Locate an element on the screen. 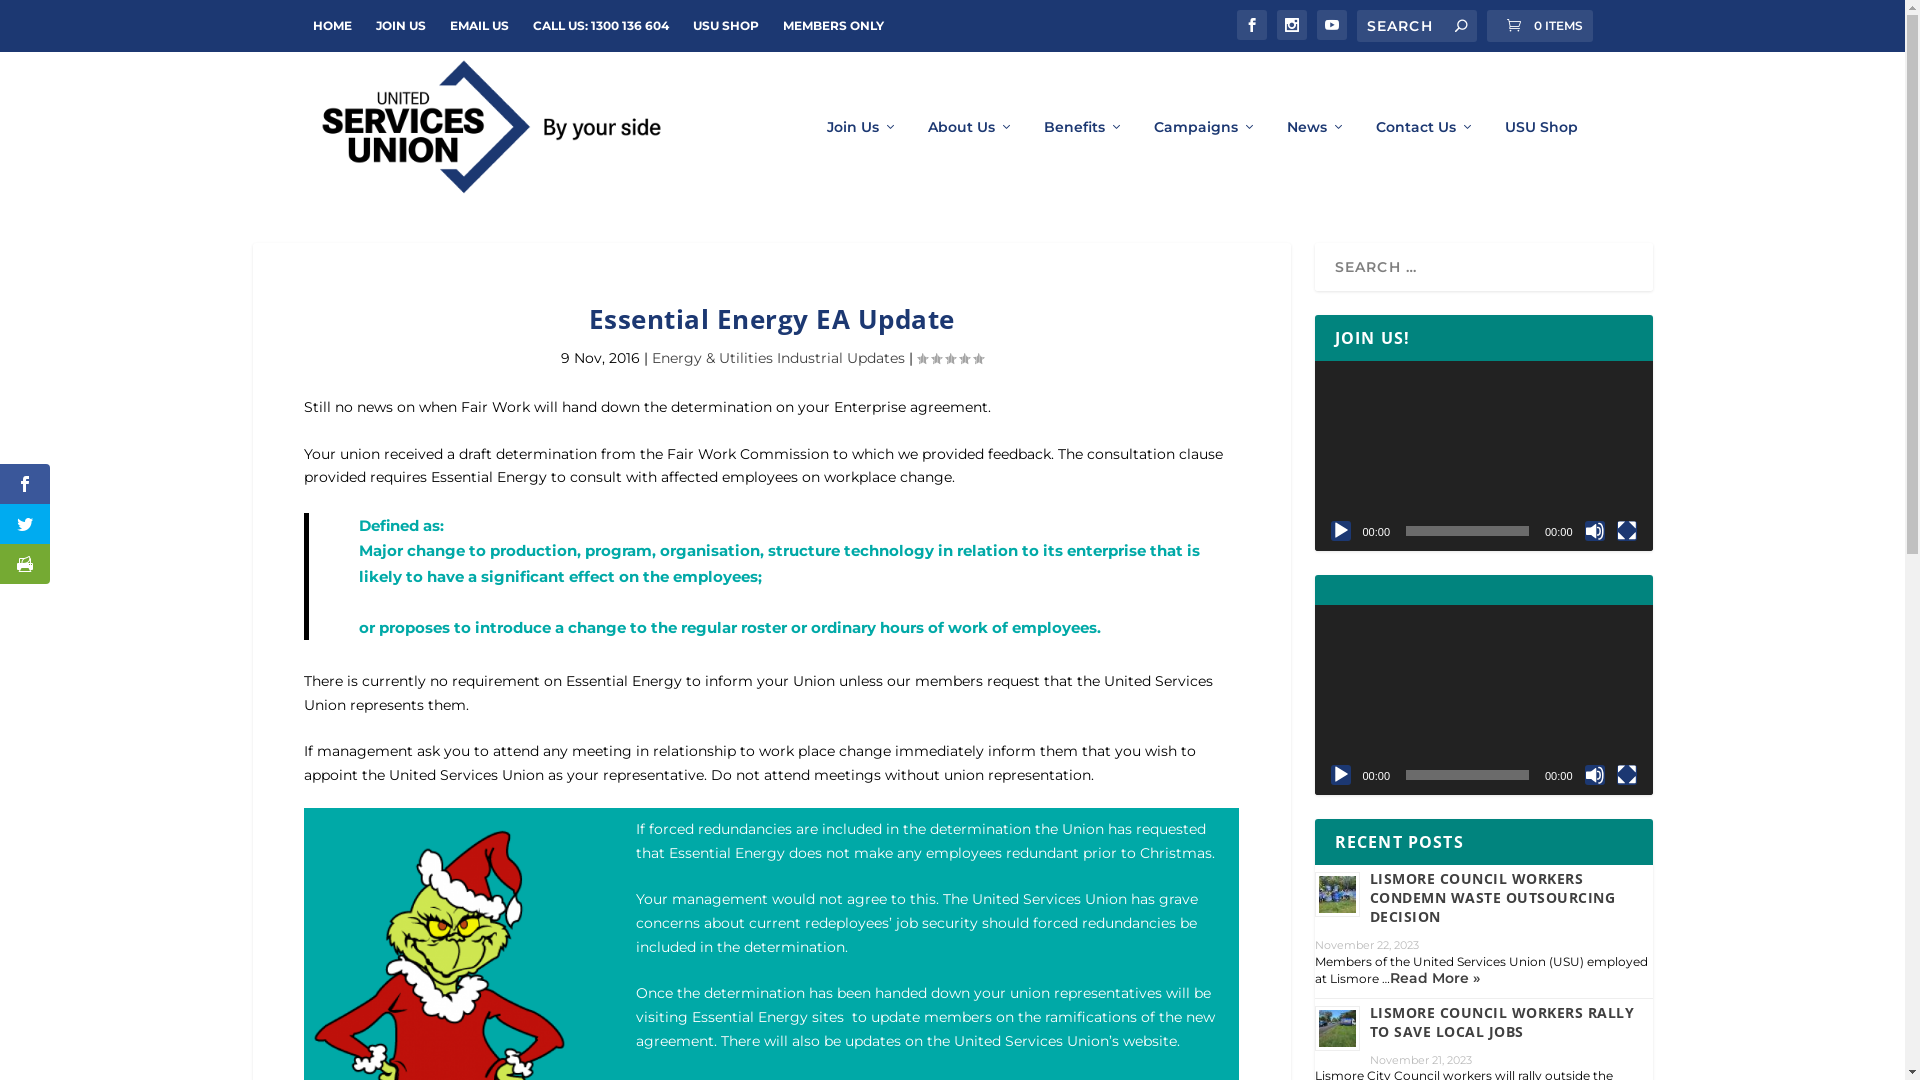 The image size is (1920, 1080). CALL US: 1300 136 604 is located at coordinates (600, 26).